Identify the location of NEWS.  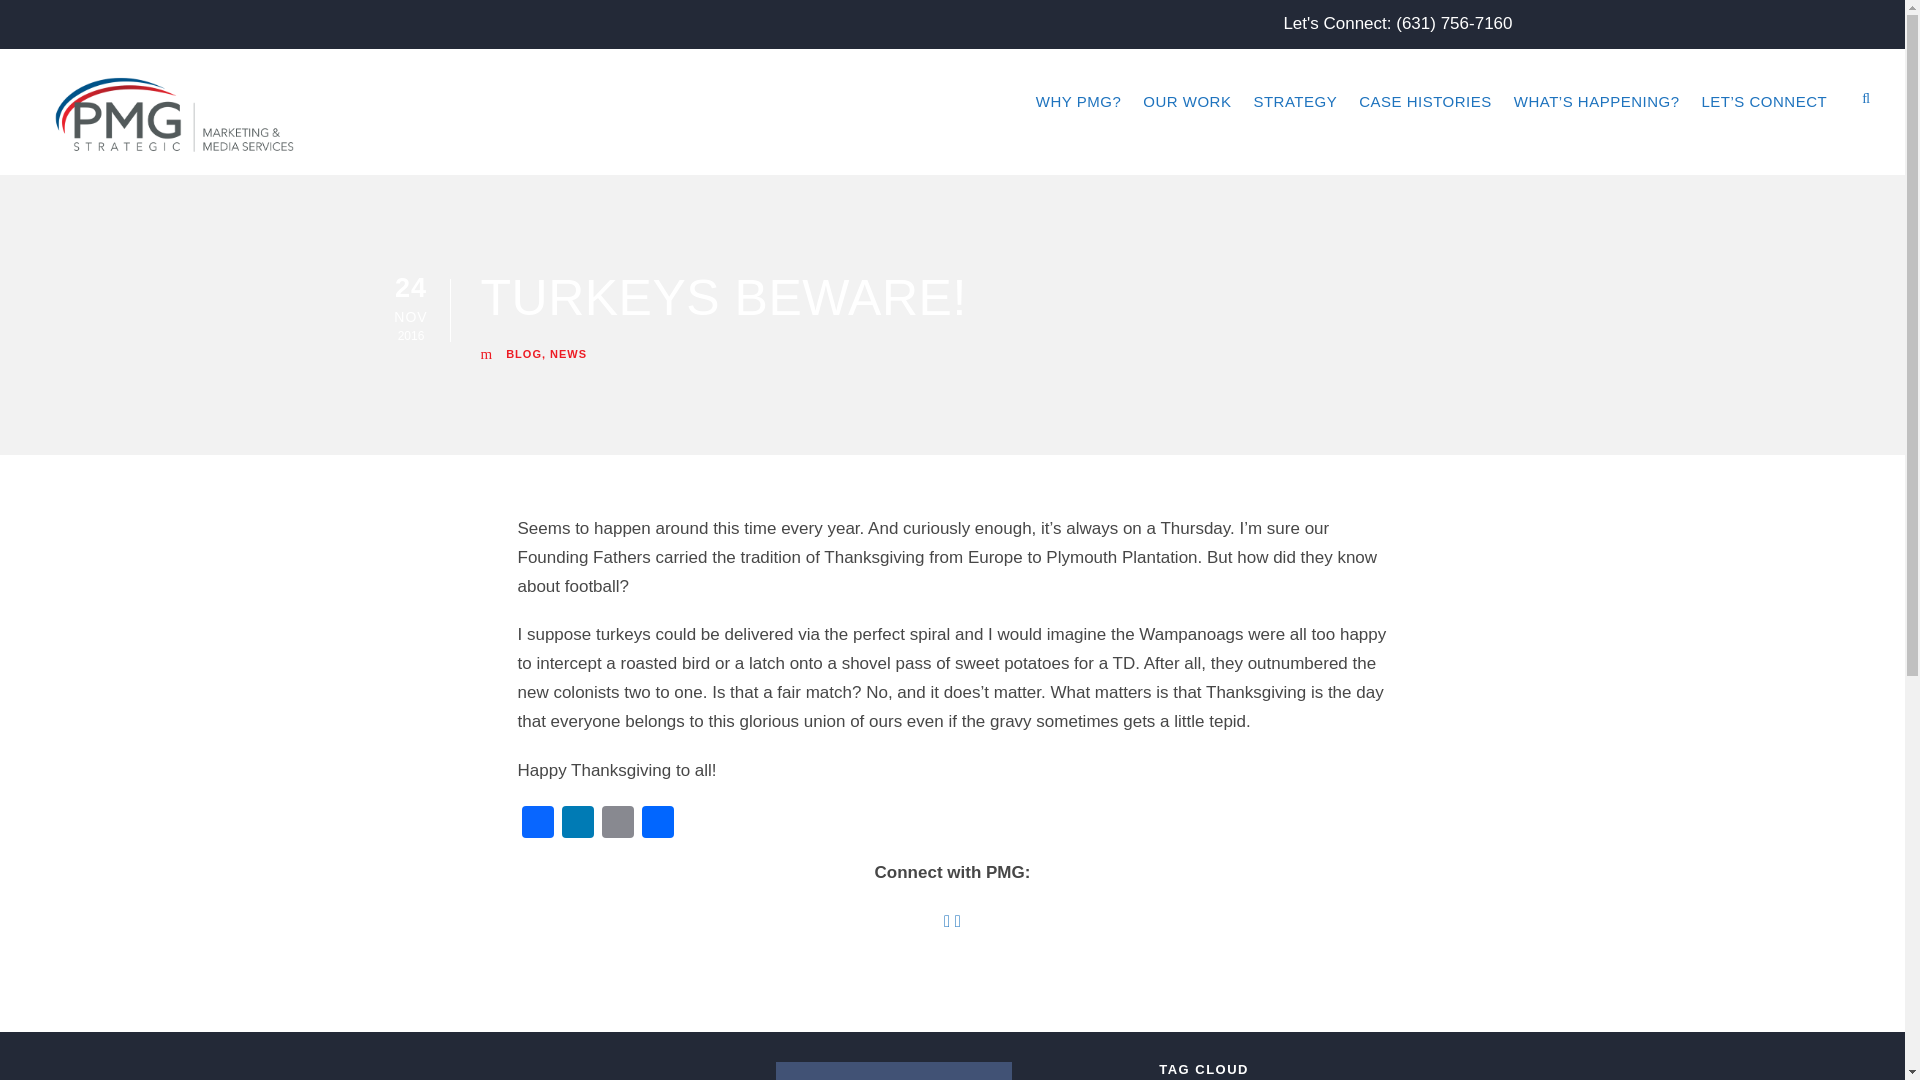
(568, 353).